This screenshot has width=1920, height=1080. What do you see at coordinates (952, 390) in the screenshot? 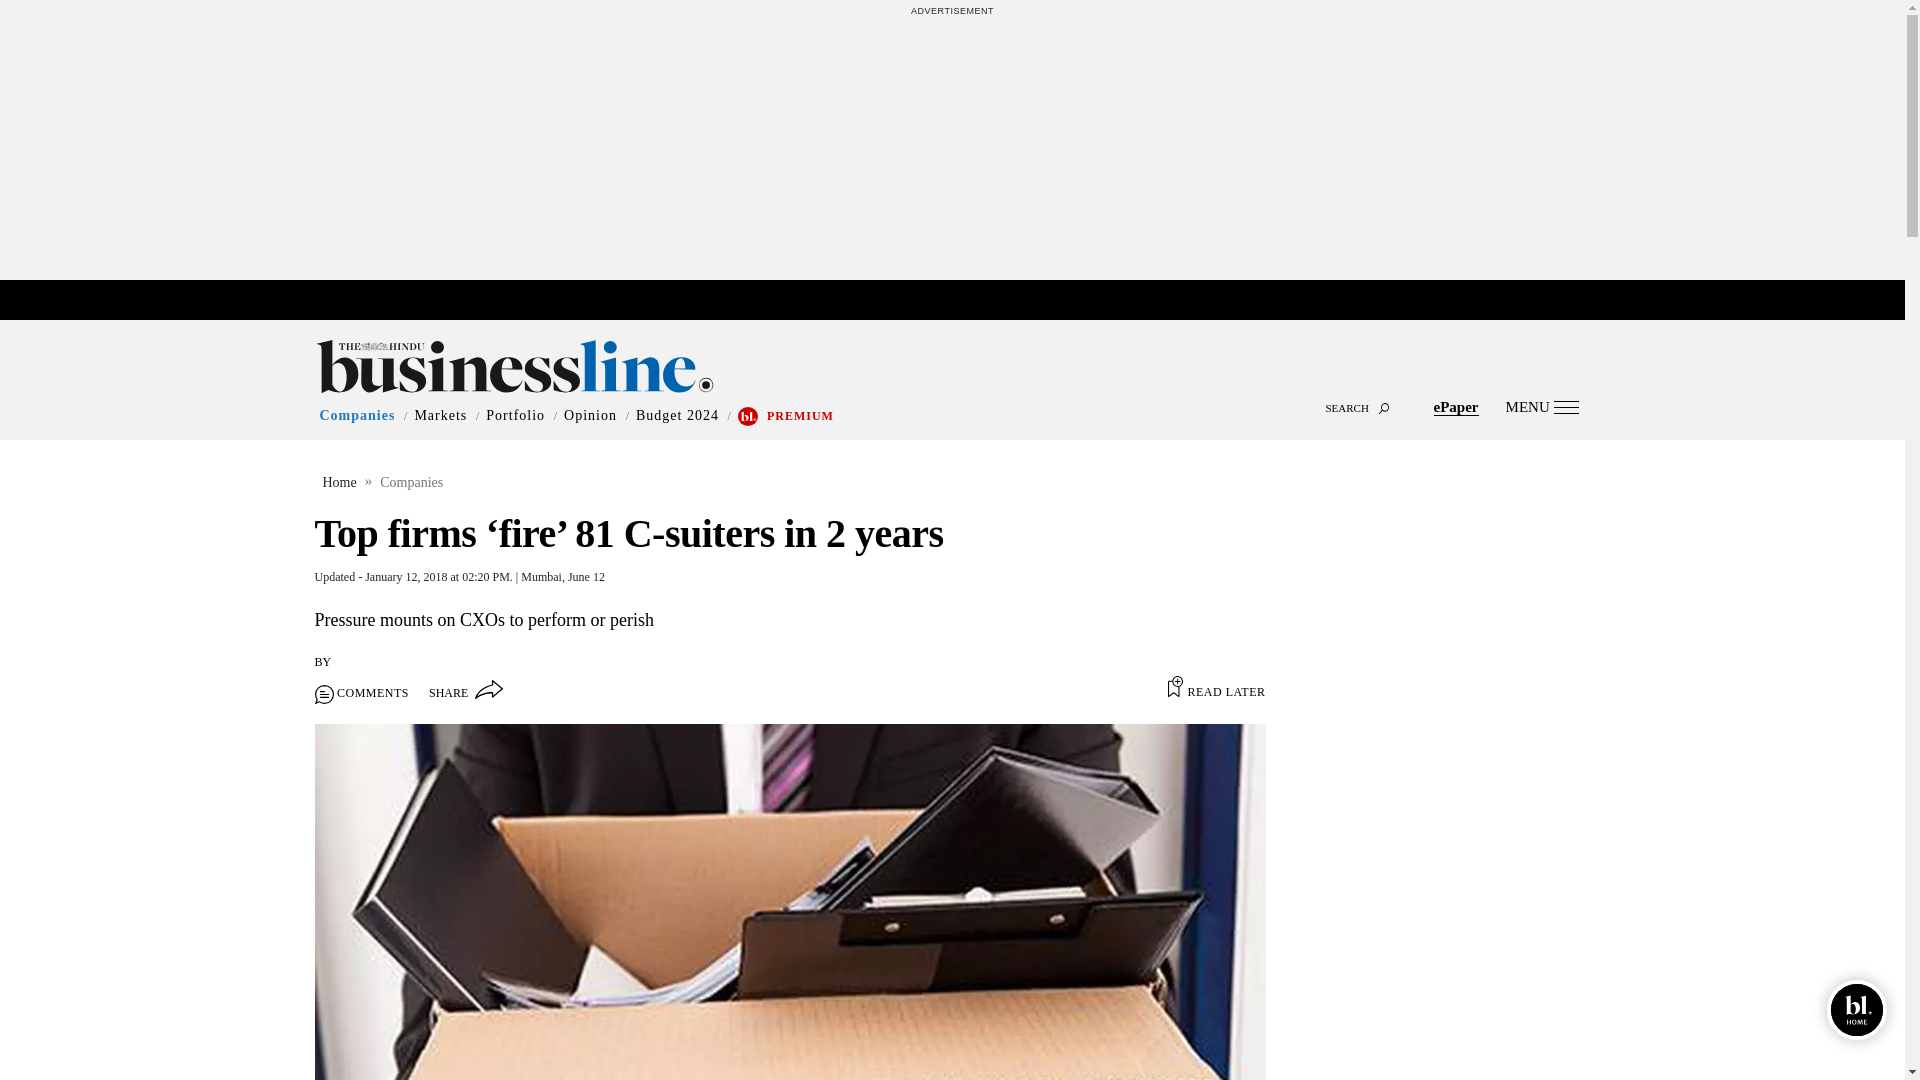
I see `SEARCH` at bounding box center [952, 390].